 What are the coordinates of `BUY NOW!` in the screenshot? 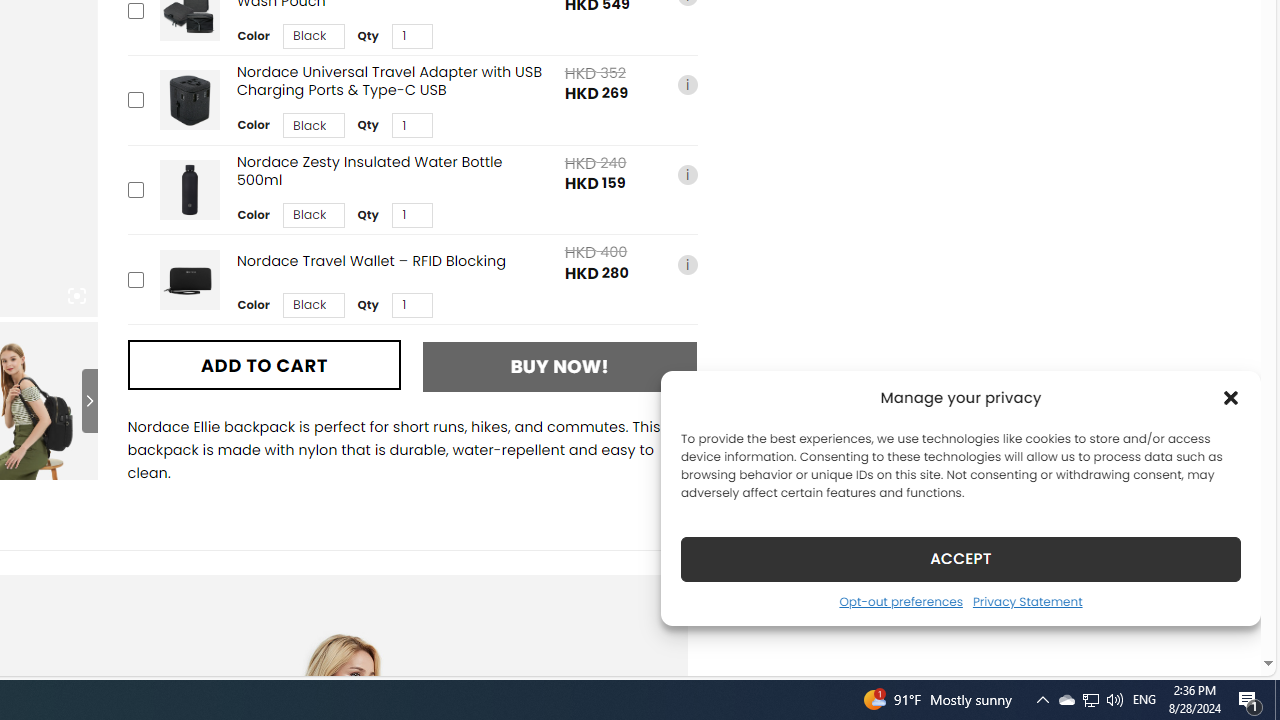 It's located at (560, 366).